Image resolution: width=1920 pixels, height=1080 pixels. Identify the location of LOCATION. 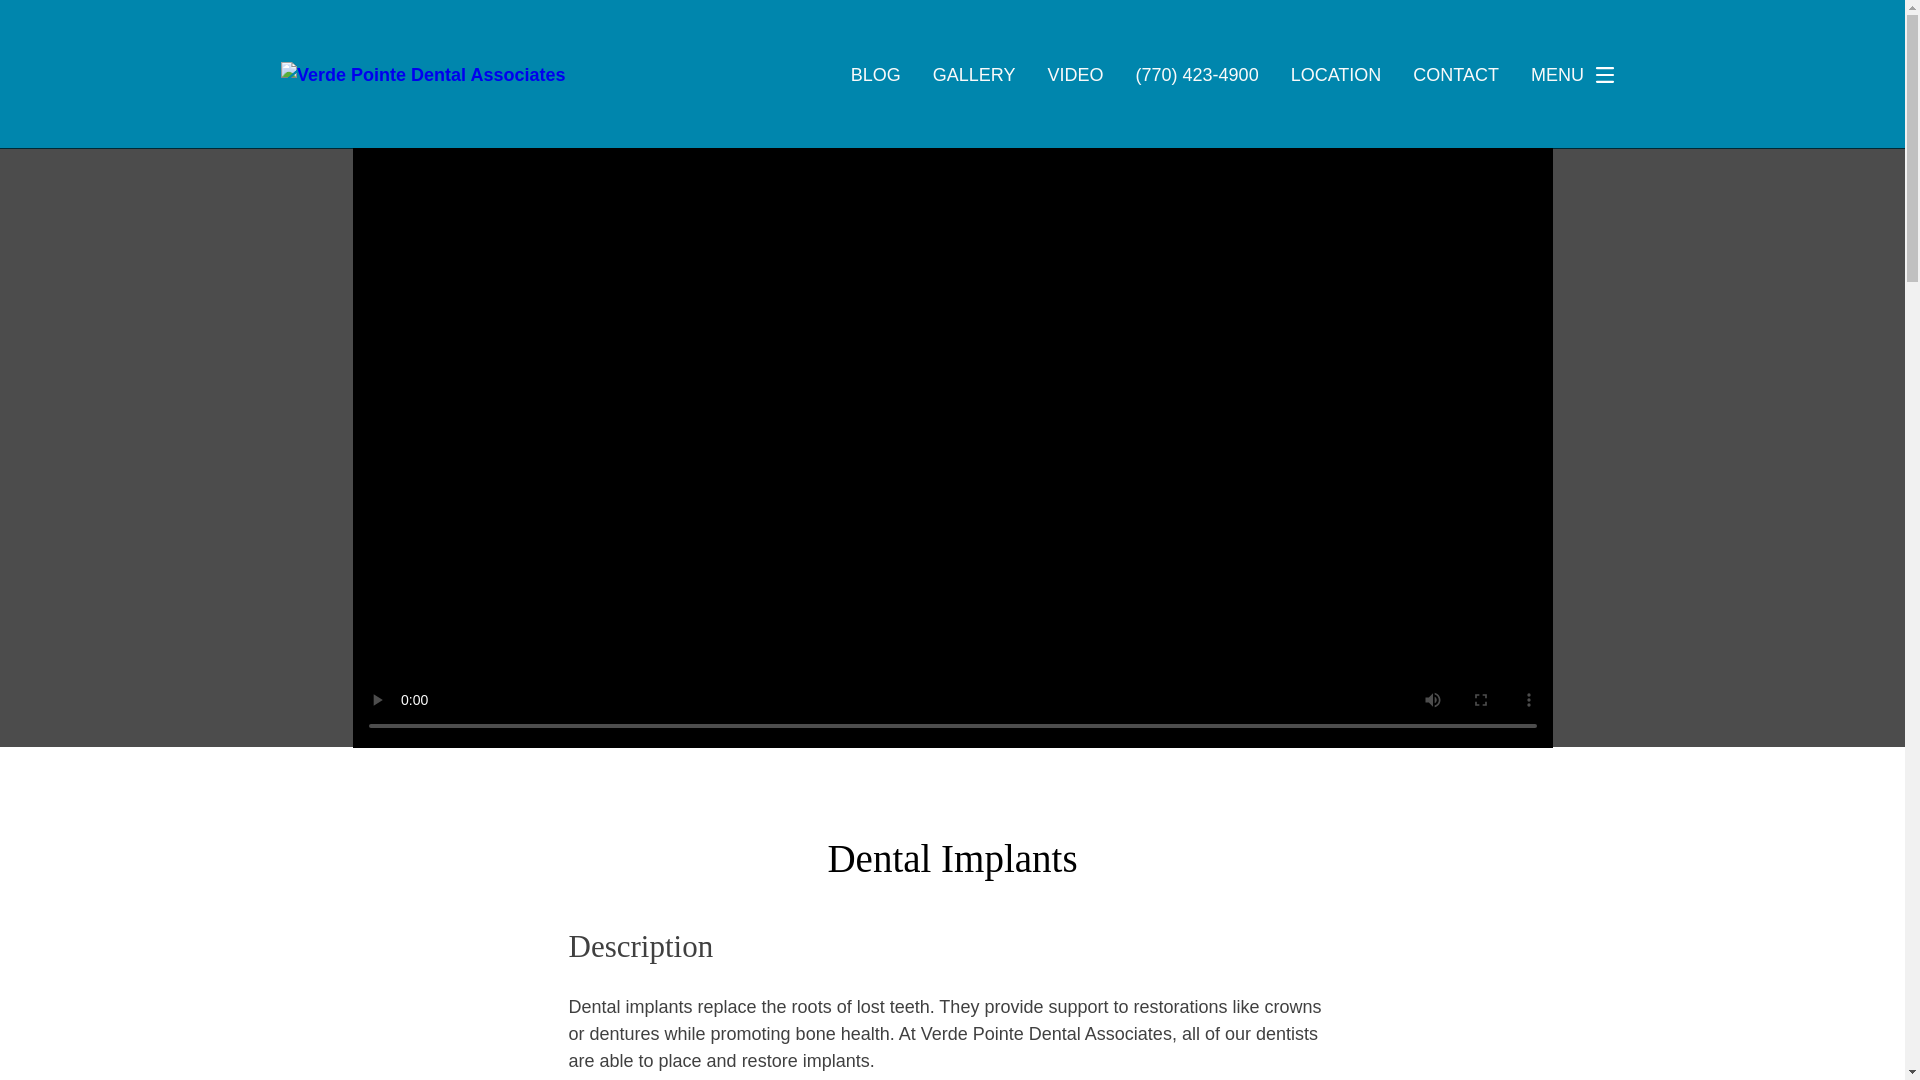
(1336, 74).